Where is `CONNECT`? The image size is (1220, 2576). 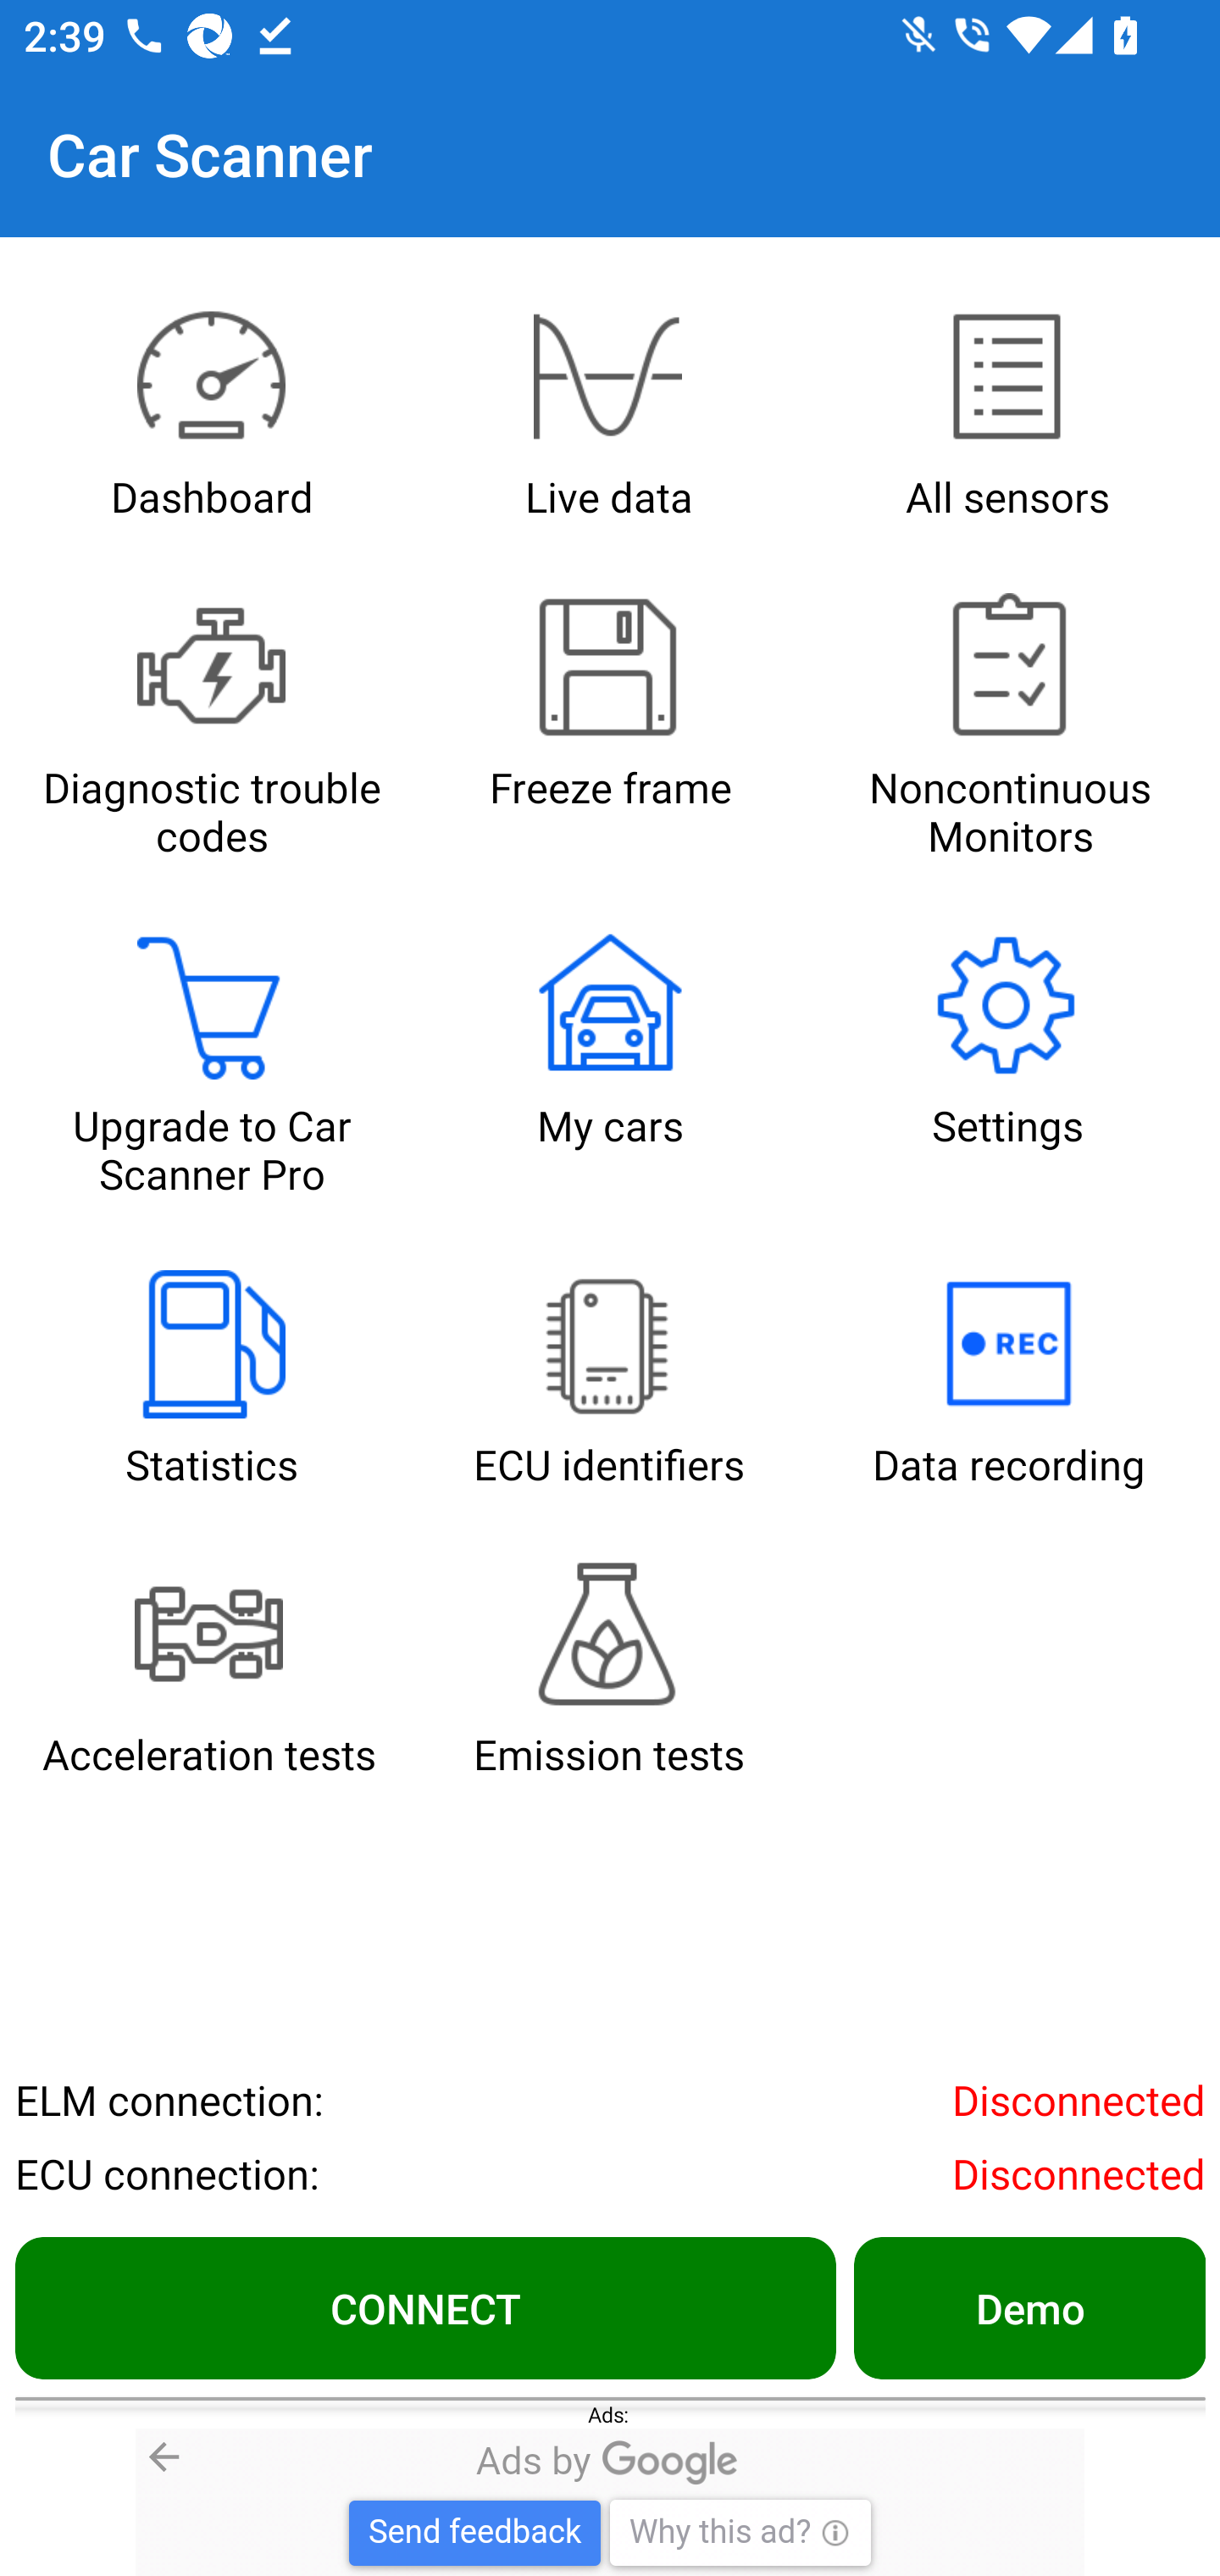 CONNECT is located at coordinates (425, 2307).